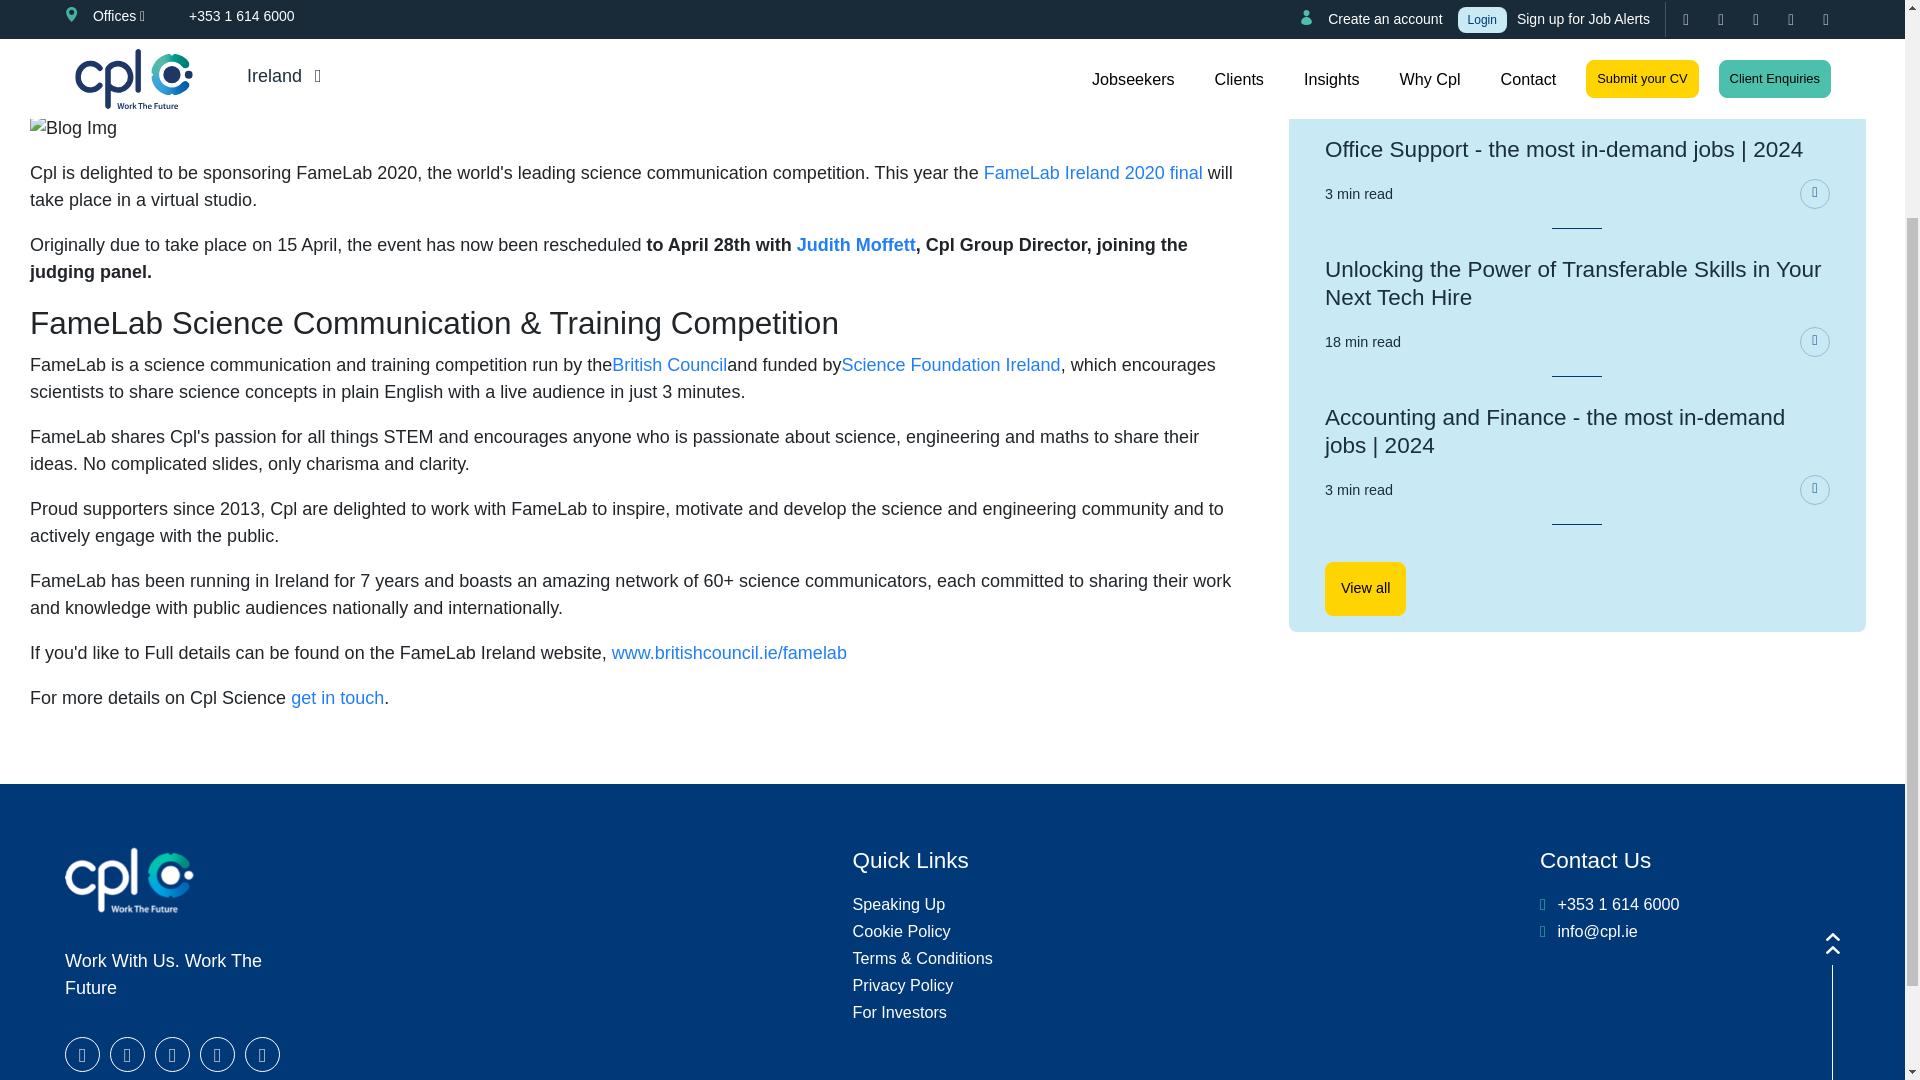 This screenshot has height=1080, width=1920. I want to click on facebook, so click(82, 1054).